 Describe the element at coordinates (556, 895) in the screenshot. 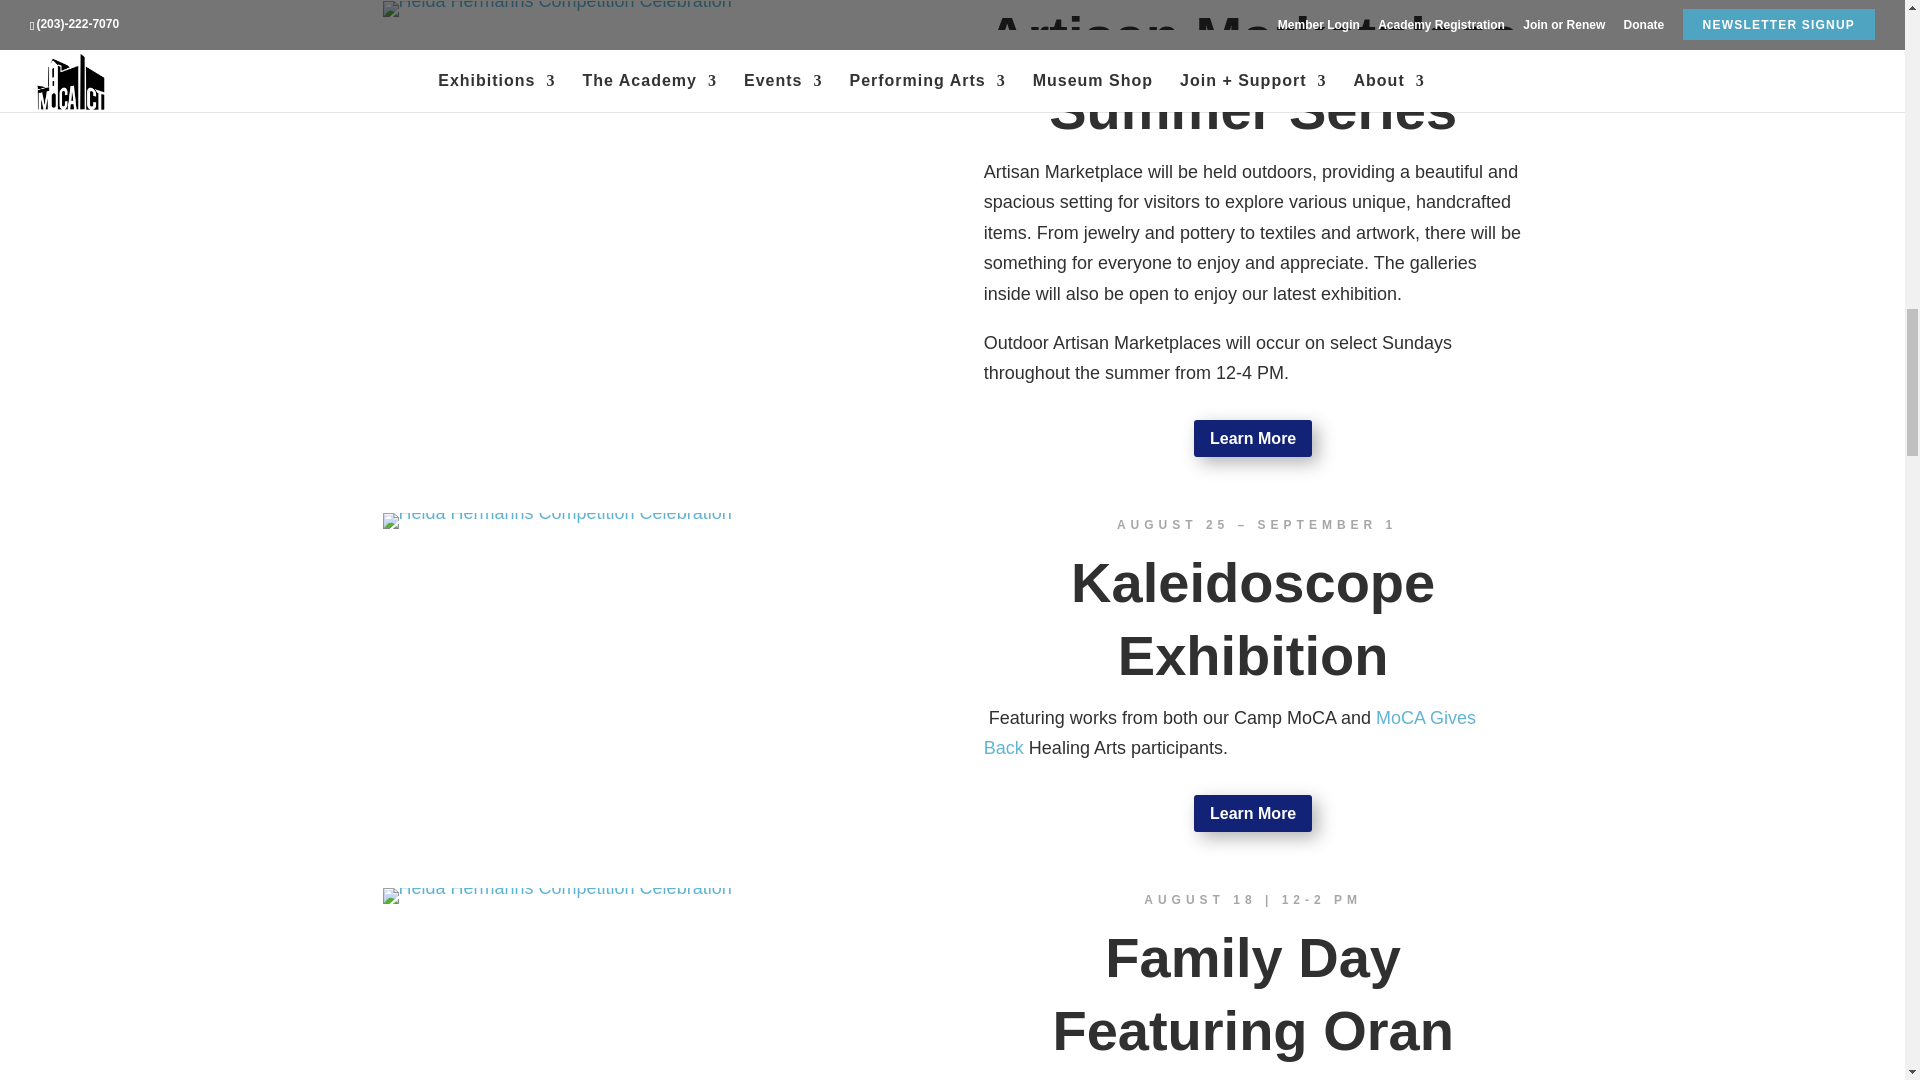

I see `family day` at that location.